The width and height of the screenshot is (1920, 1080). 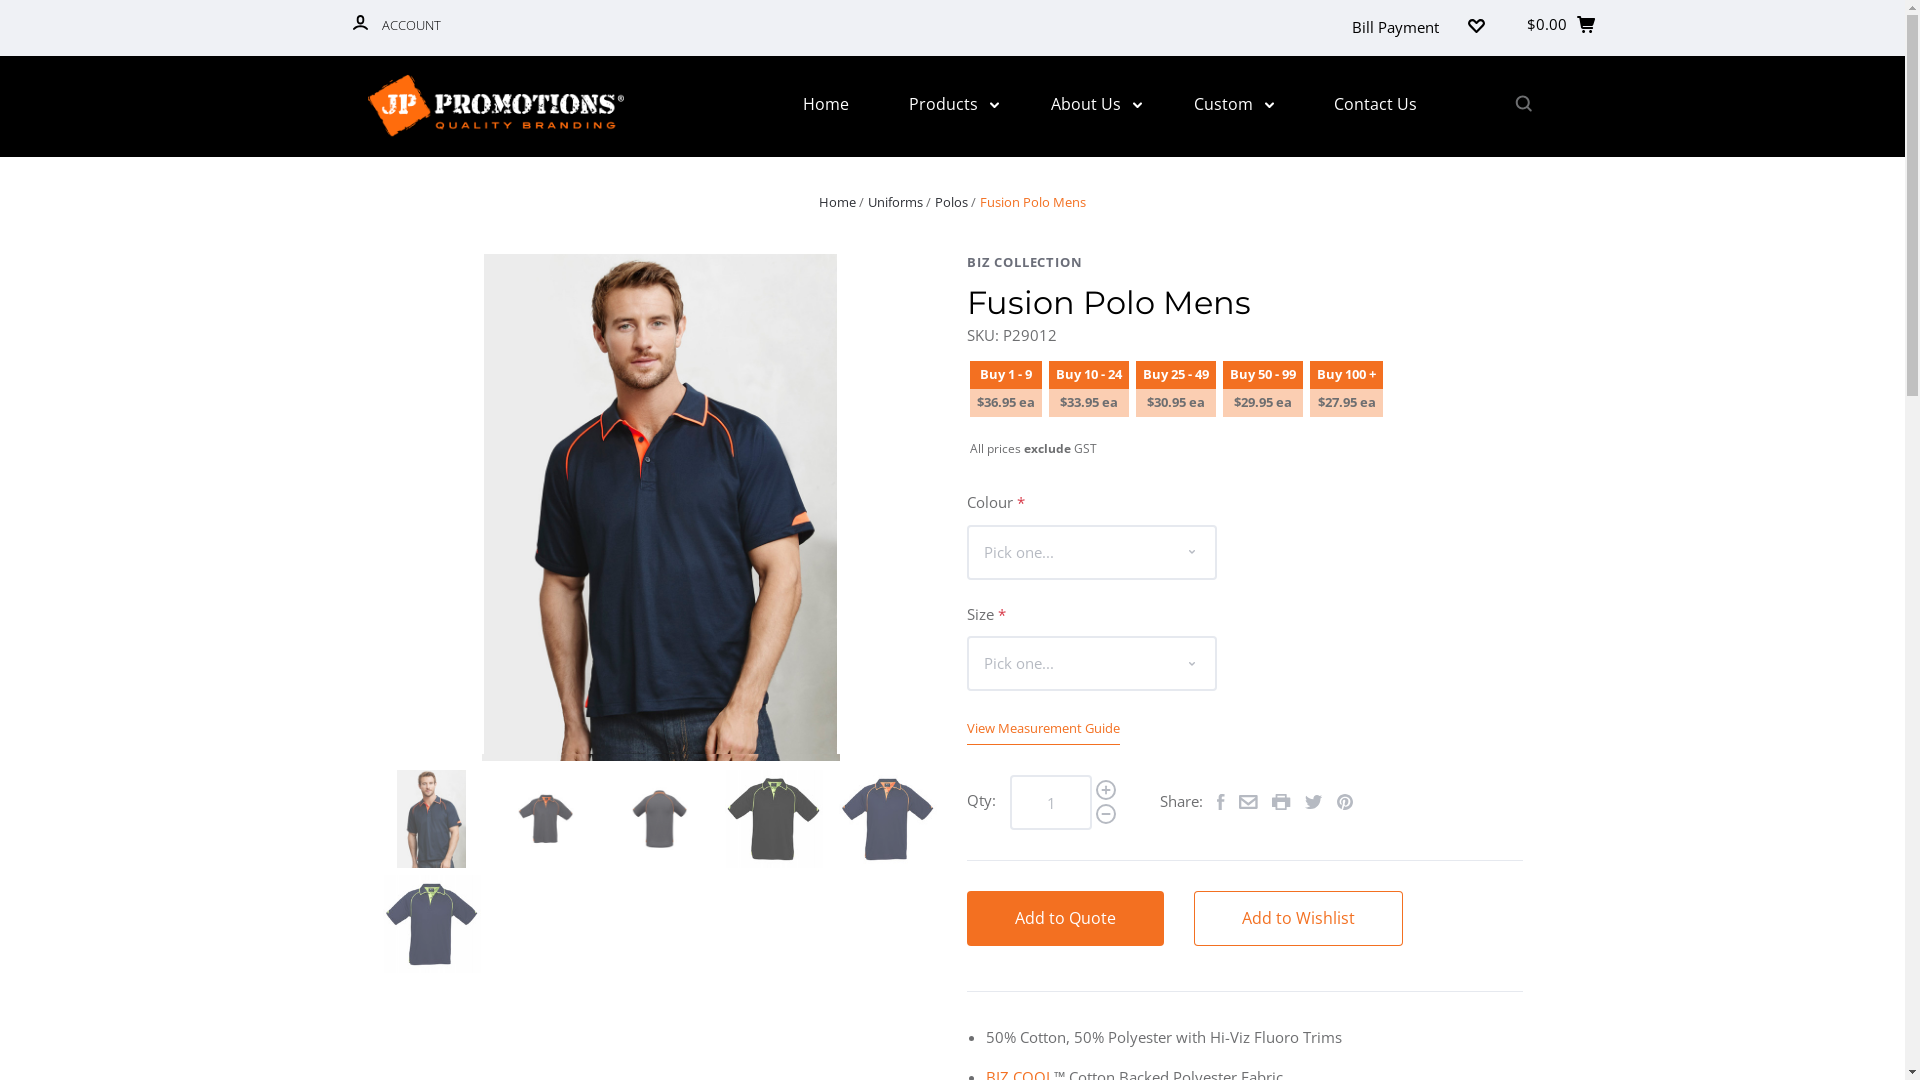 I want to click on $0.00, so click(x=1564, y=28).